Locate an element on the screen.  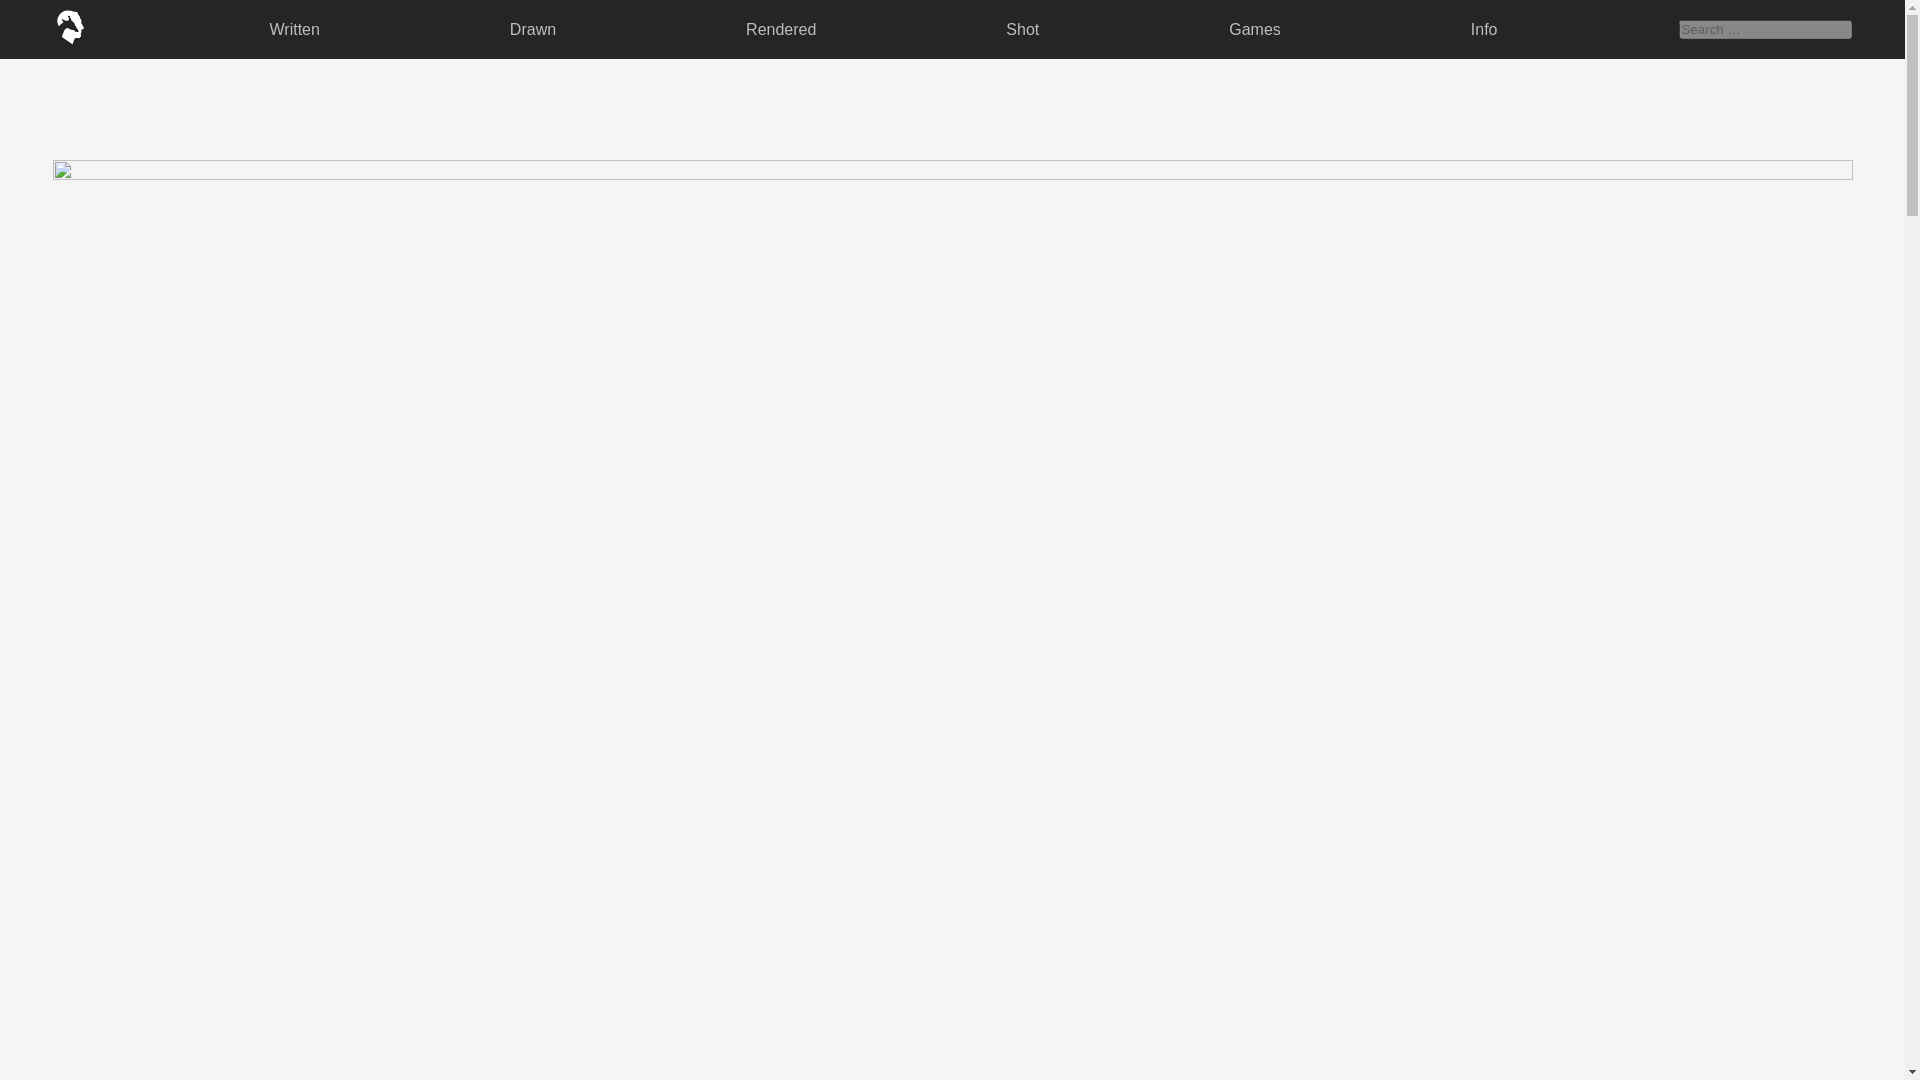
Shot is located at coordinates (1022, 28).